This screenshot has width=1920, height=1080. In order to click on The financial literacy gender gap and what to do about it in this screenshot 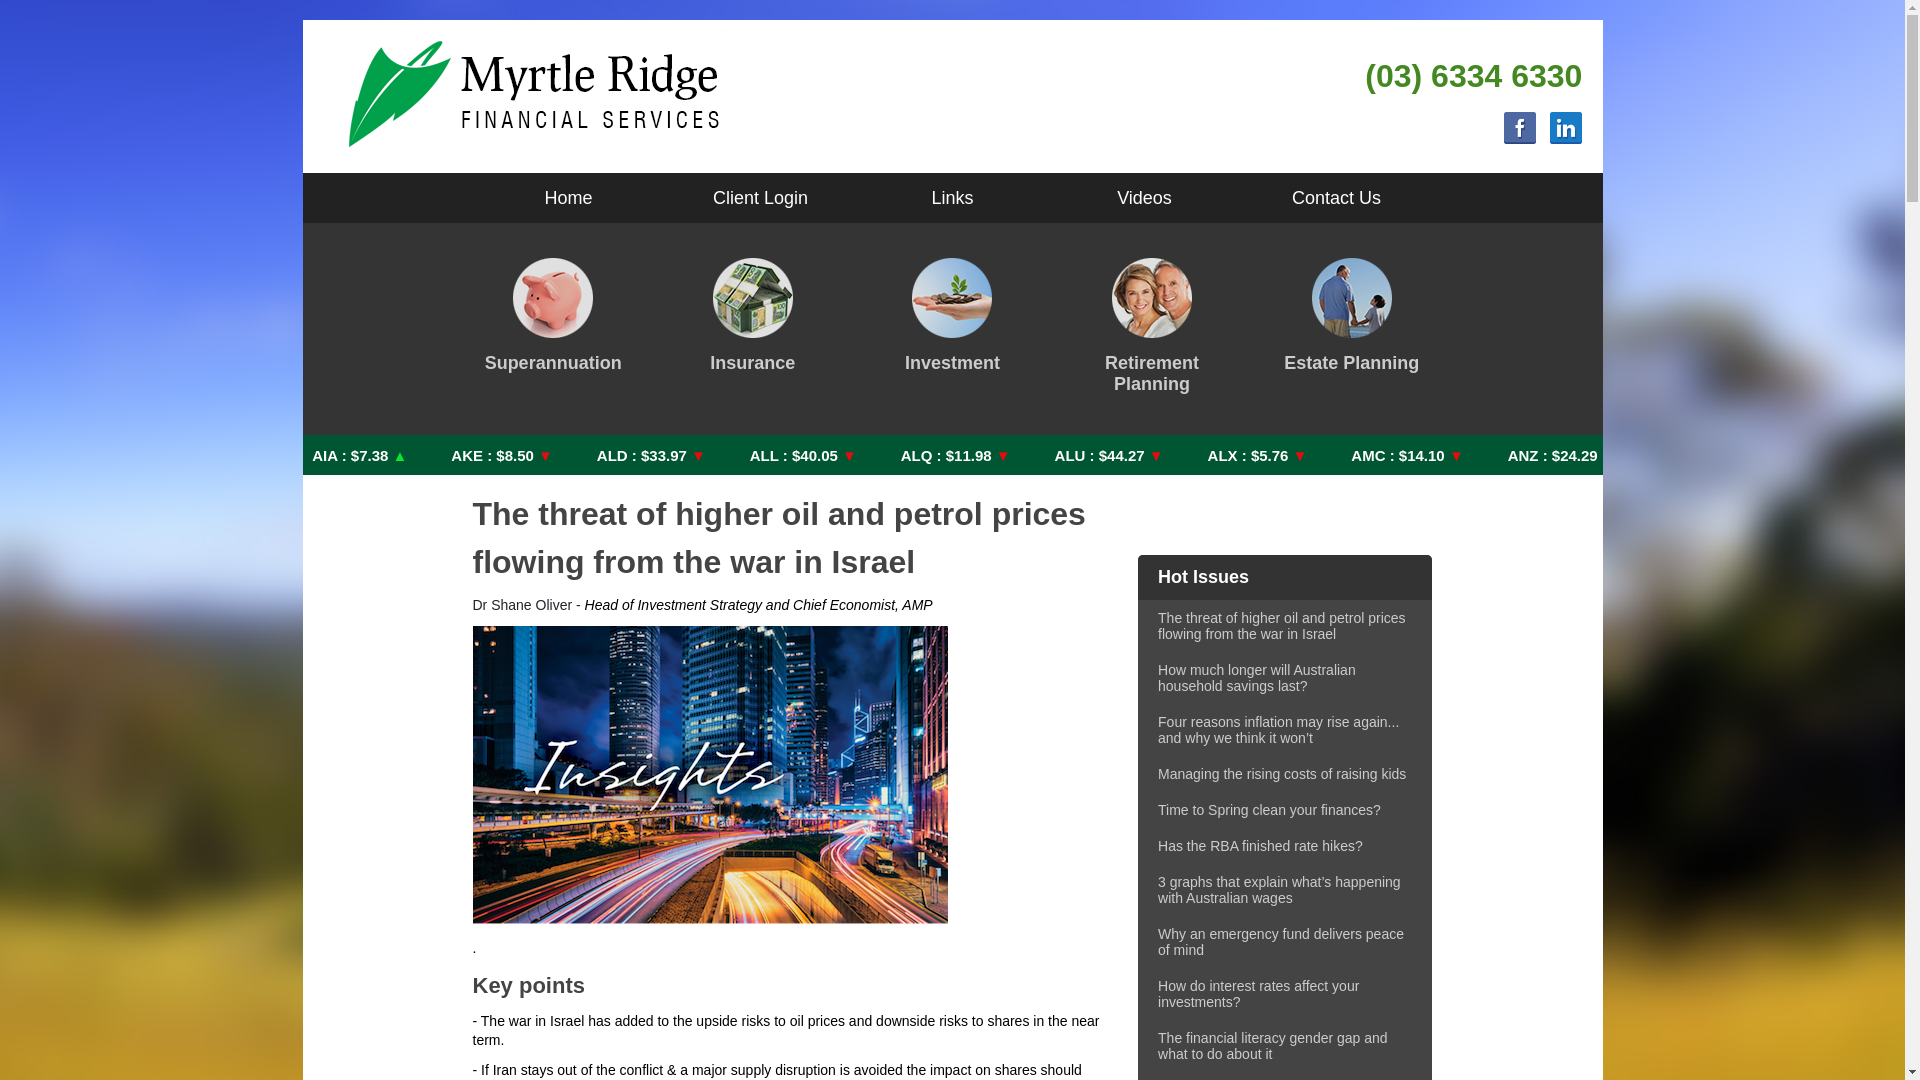, I will do `click(1285, 1046)`.